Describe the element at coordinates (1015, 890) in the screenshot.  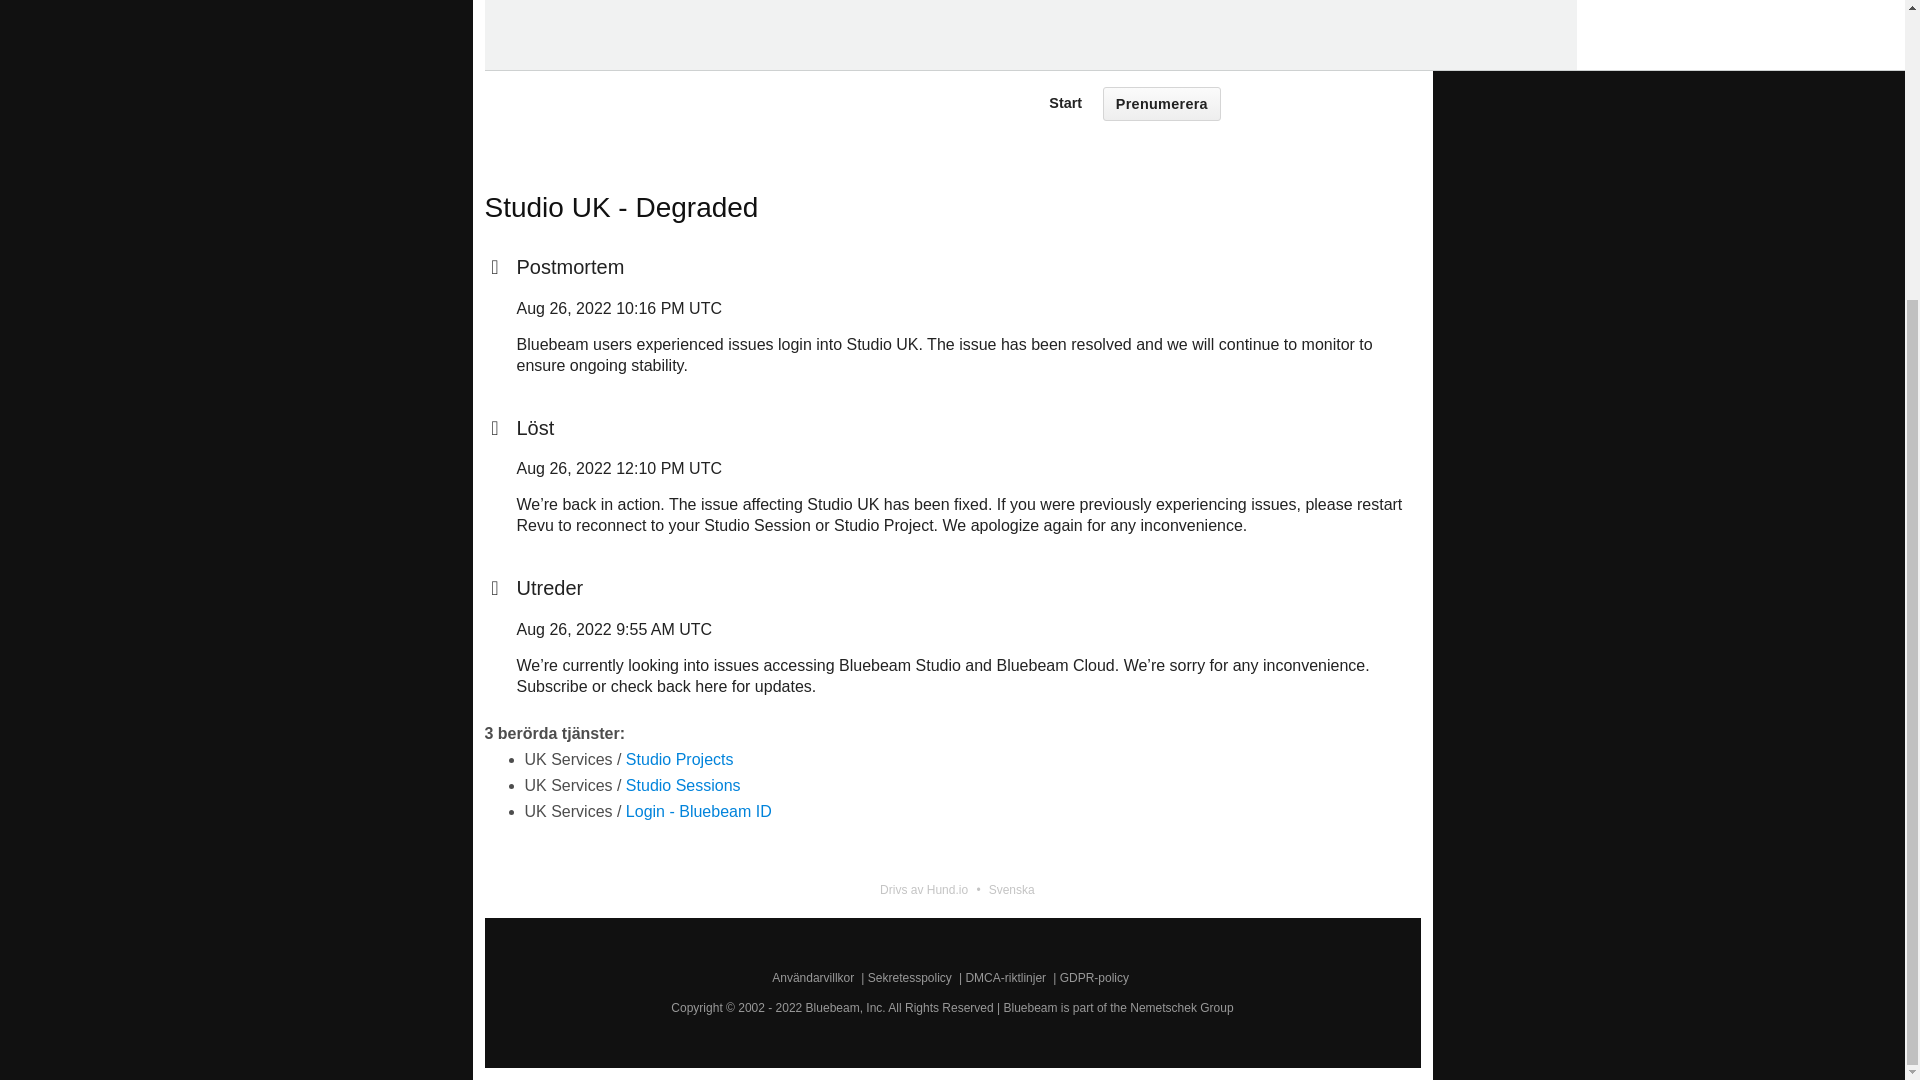
I see `Svenska` at that location.